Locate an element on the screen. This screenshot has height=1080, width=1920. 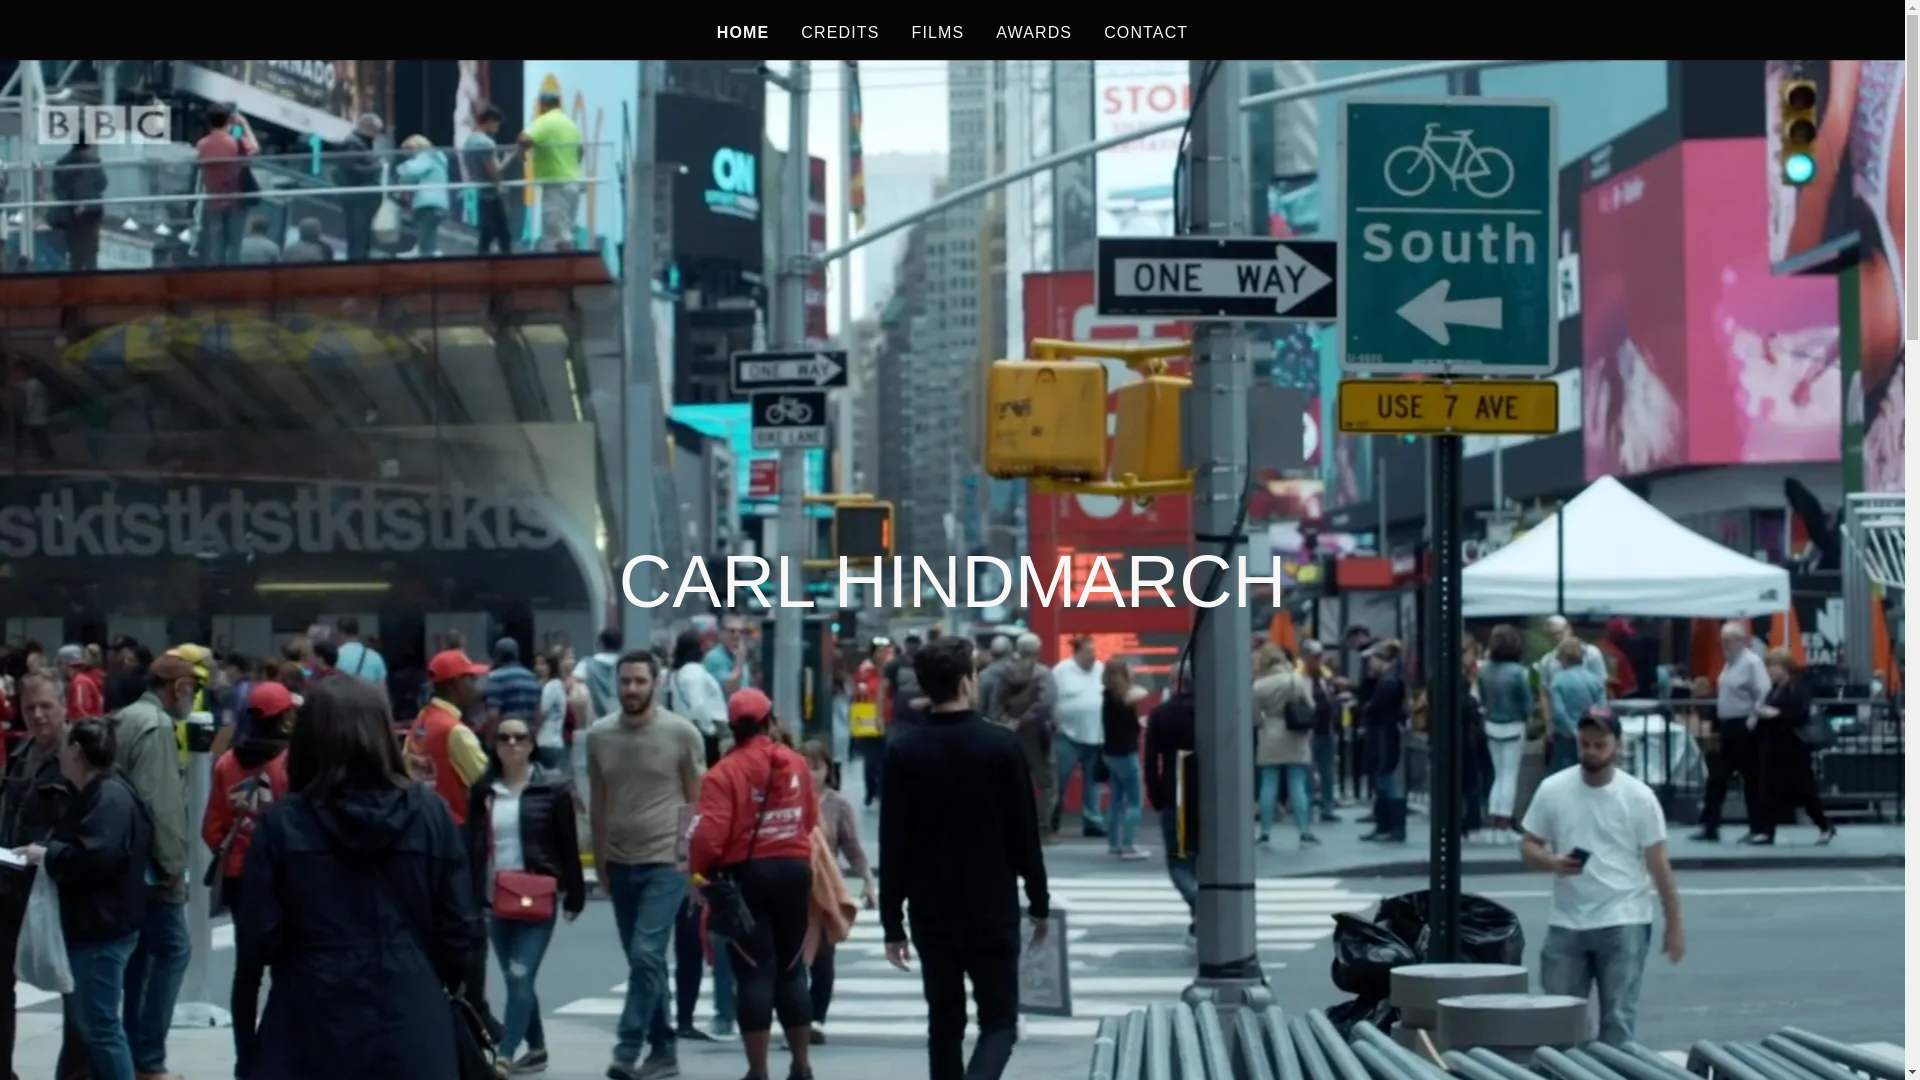
HOME is located at coordinates (742, 32).